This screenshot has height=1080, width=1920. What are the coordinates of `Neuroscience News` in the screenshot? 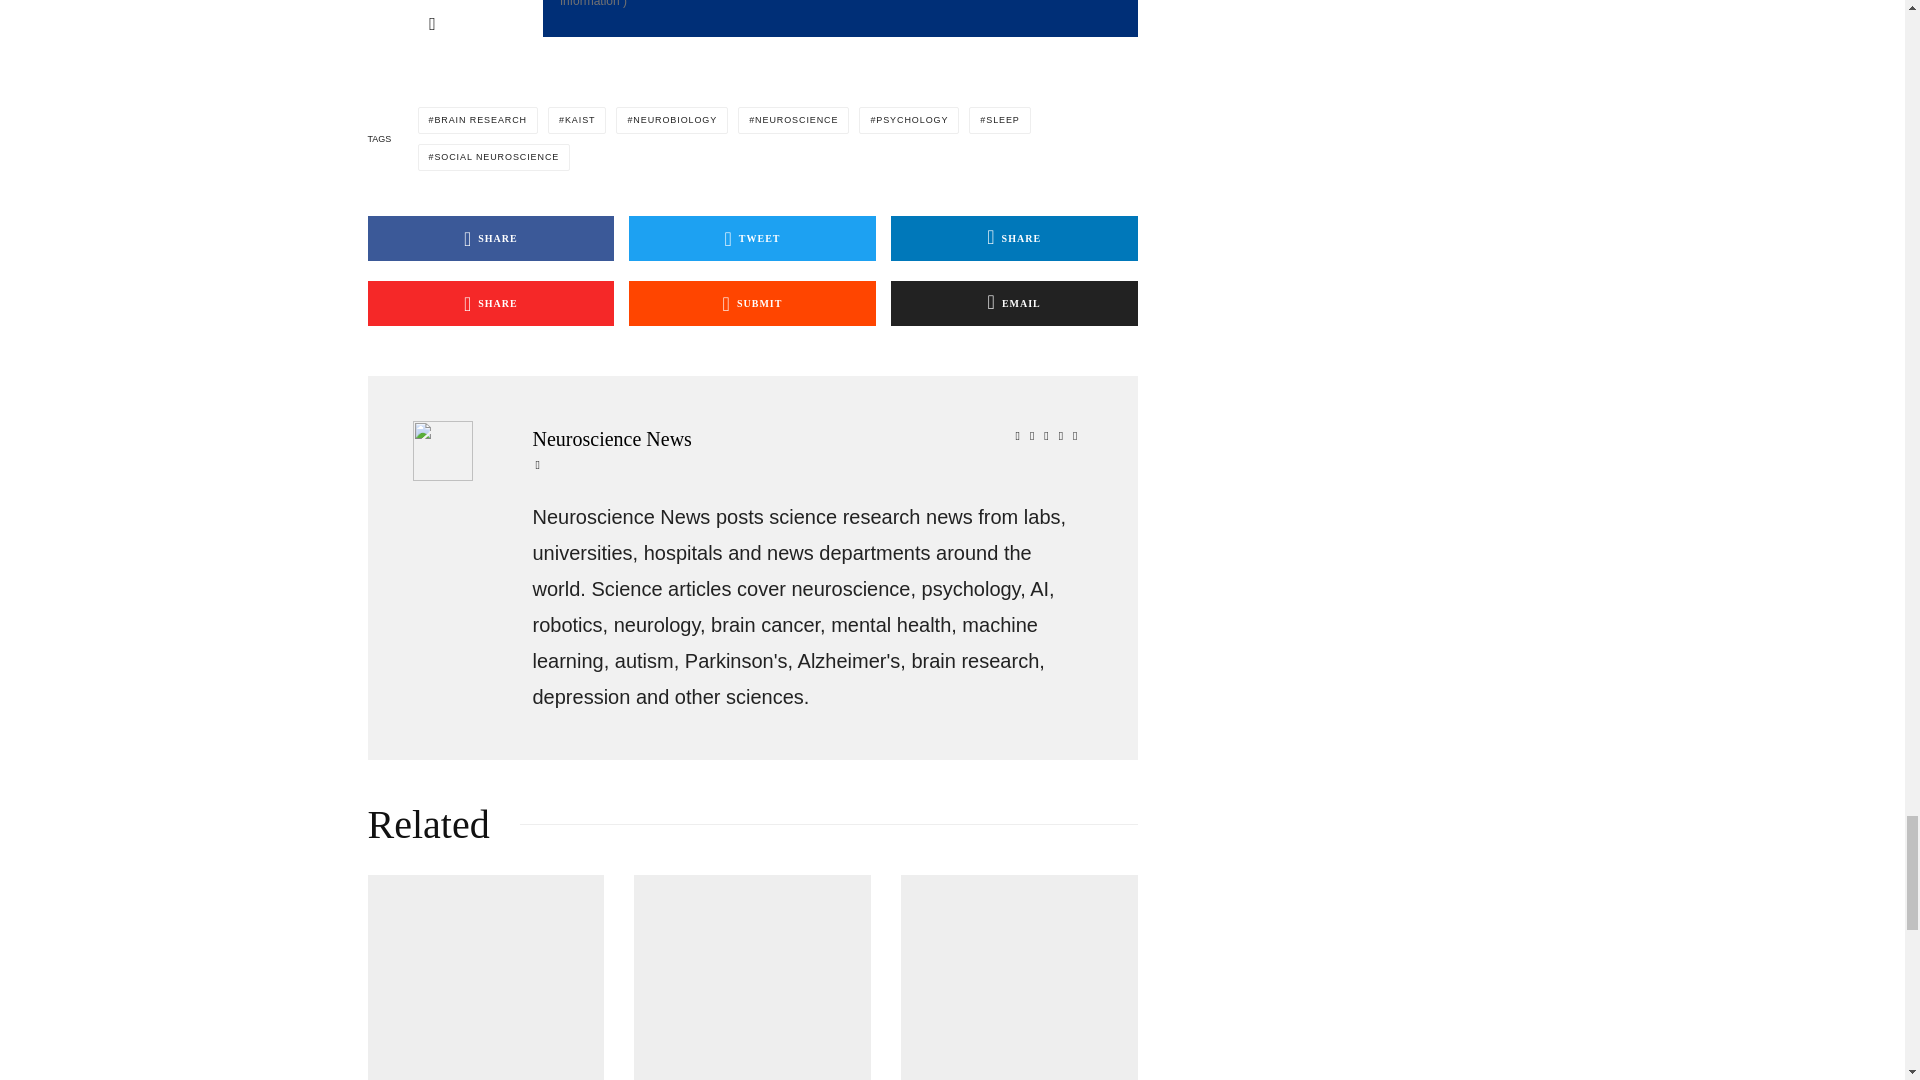 It's located at (808, 438).